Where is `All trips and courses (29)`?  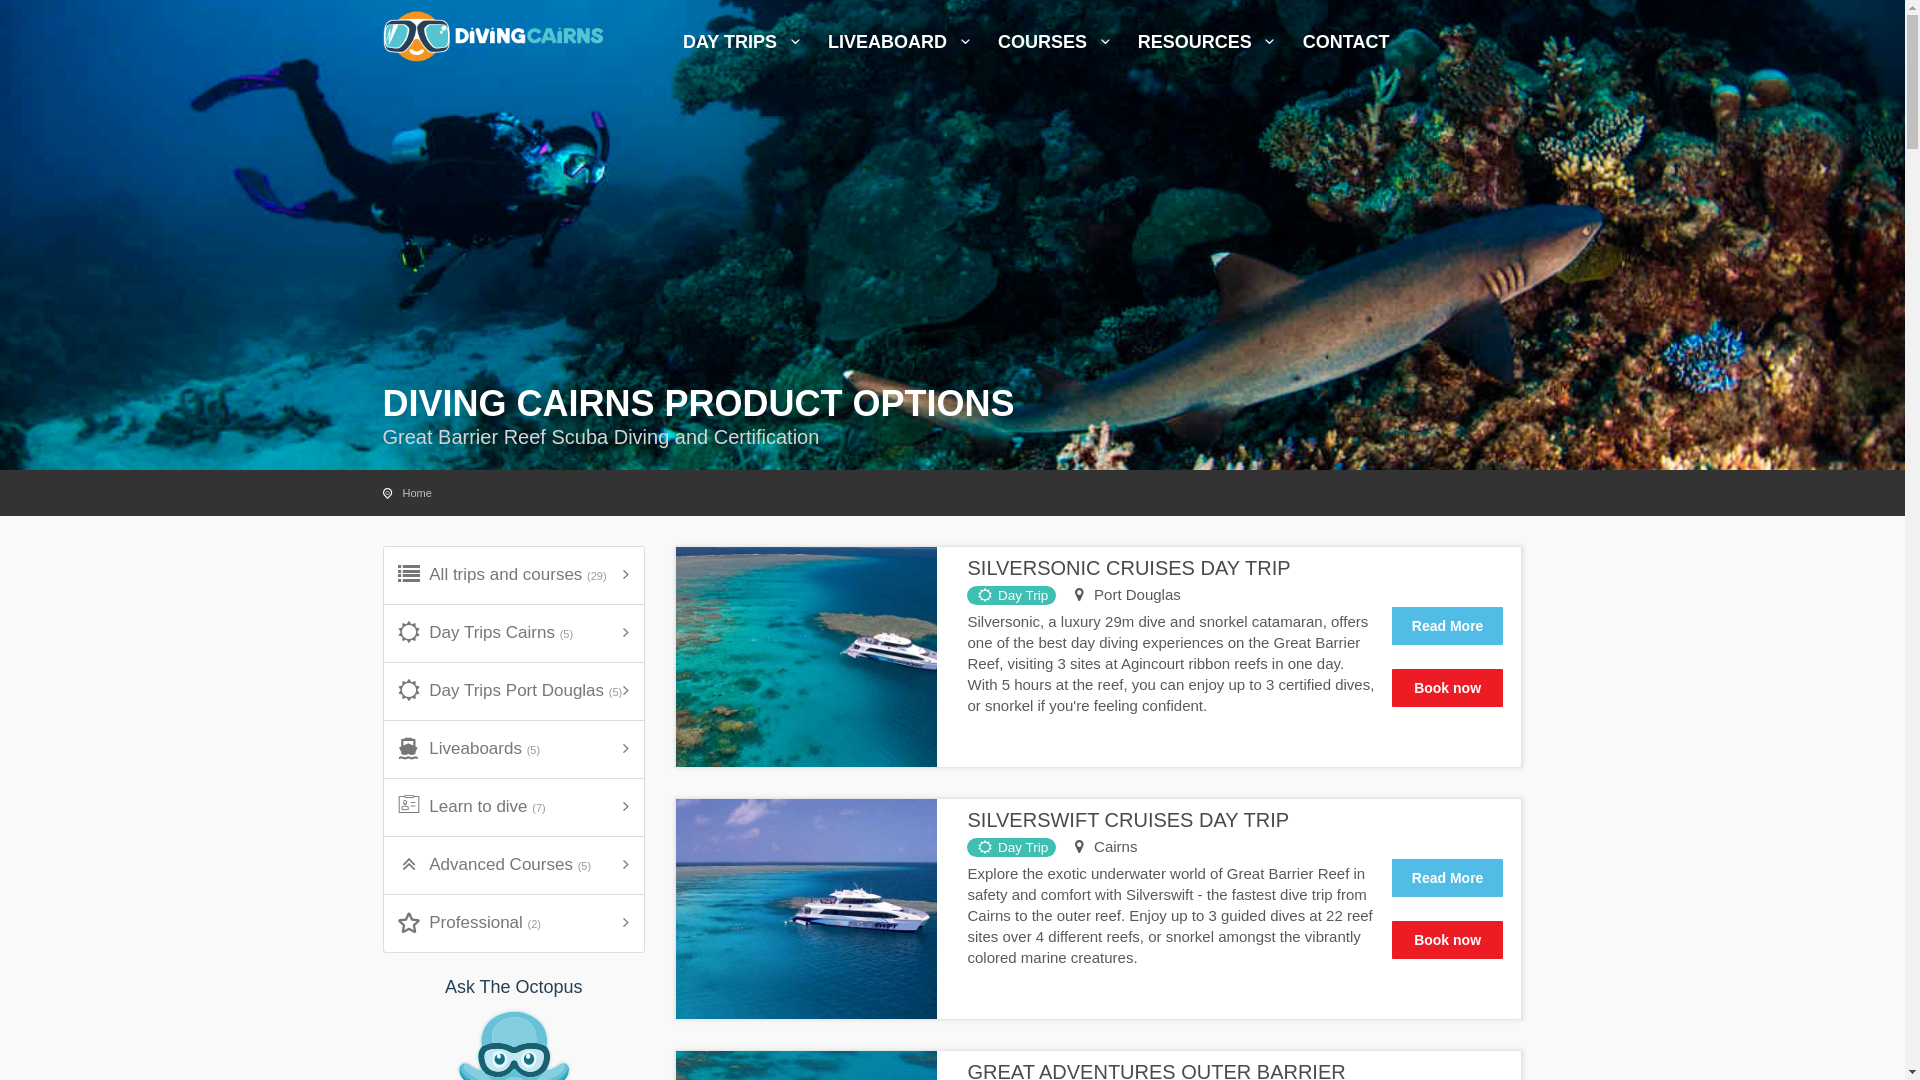 All trips and courses (29) is located at coordinates (514, 576).